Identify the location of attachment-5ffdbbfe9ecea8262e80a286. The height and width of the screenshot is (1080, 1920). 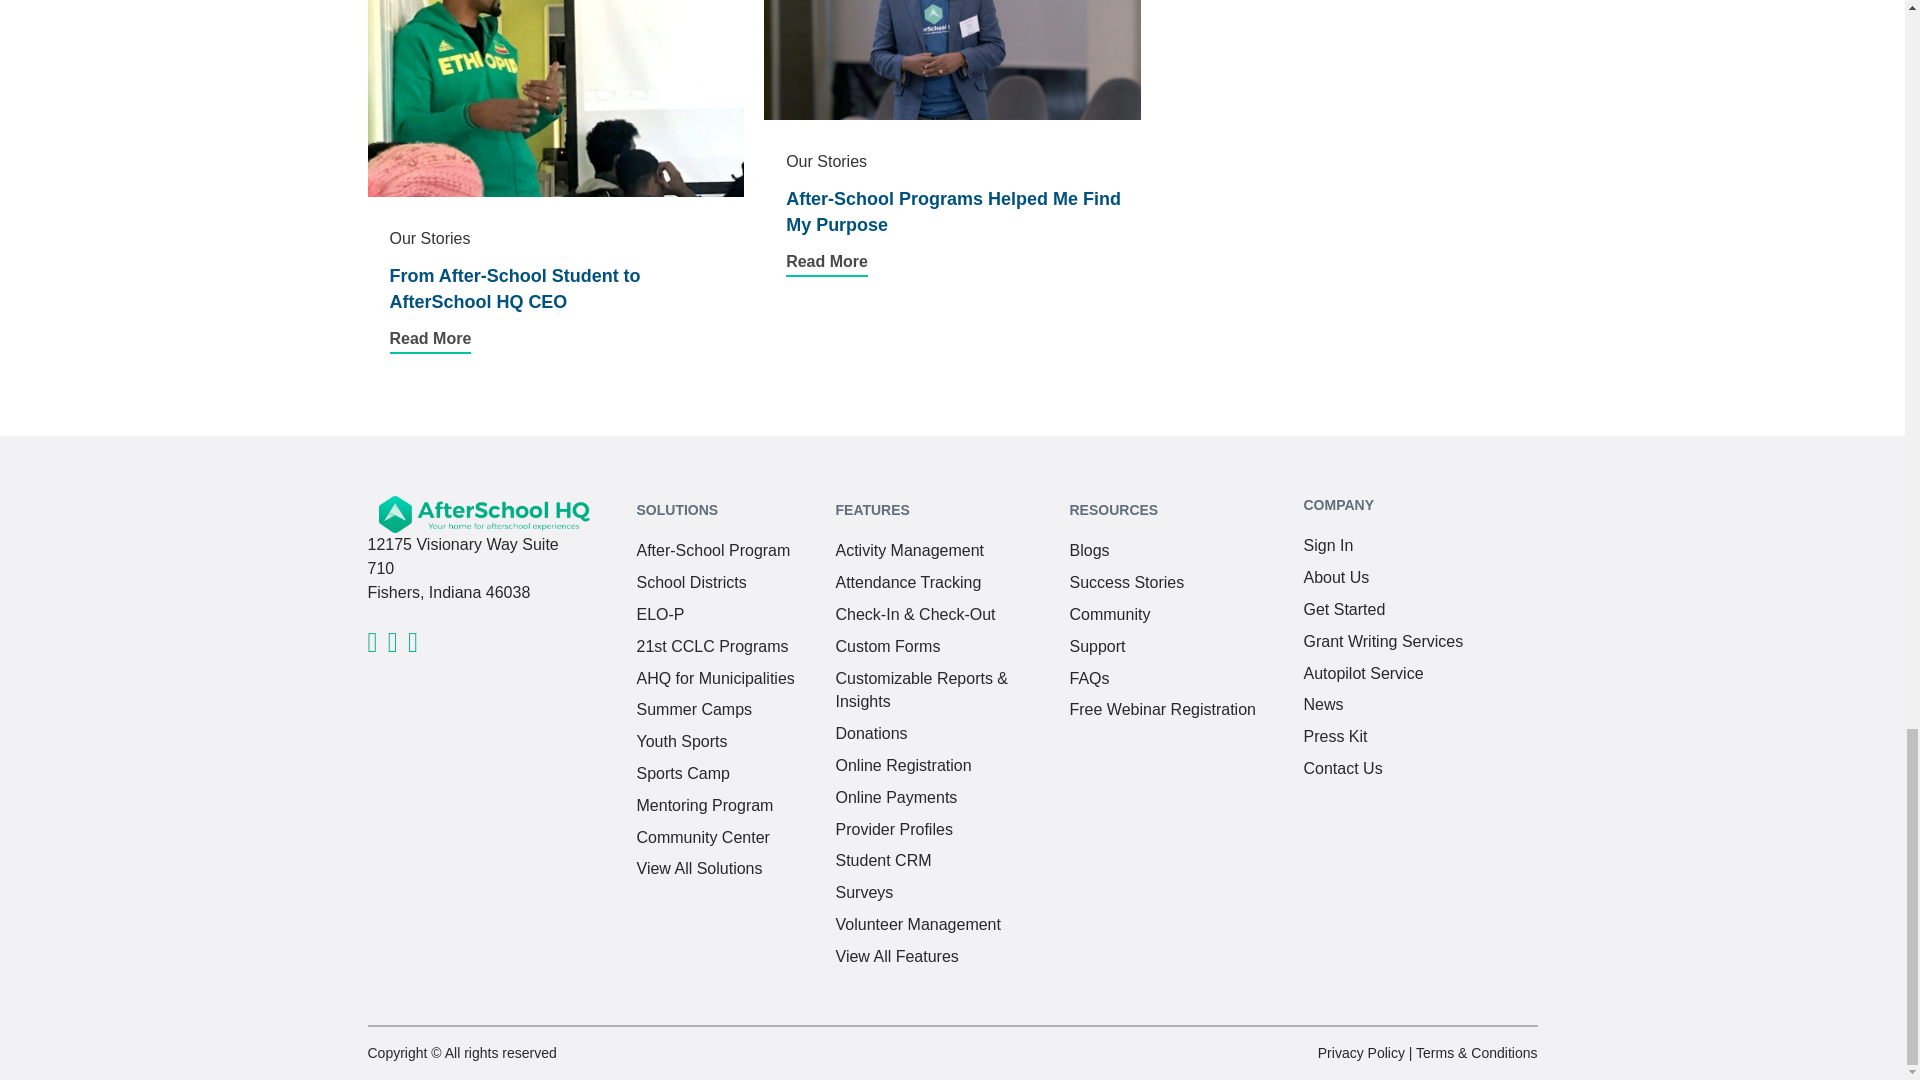
(412, 646).